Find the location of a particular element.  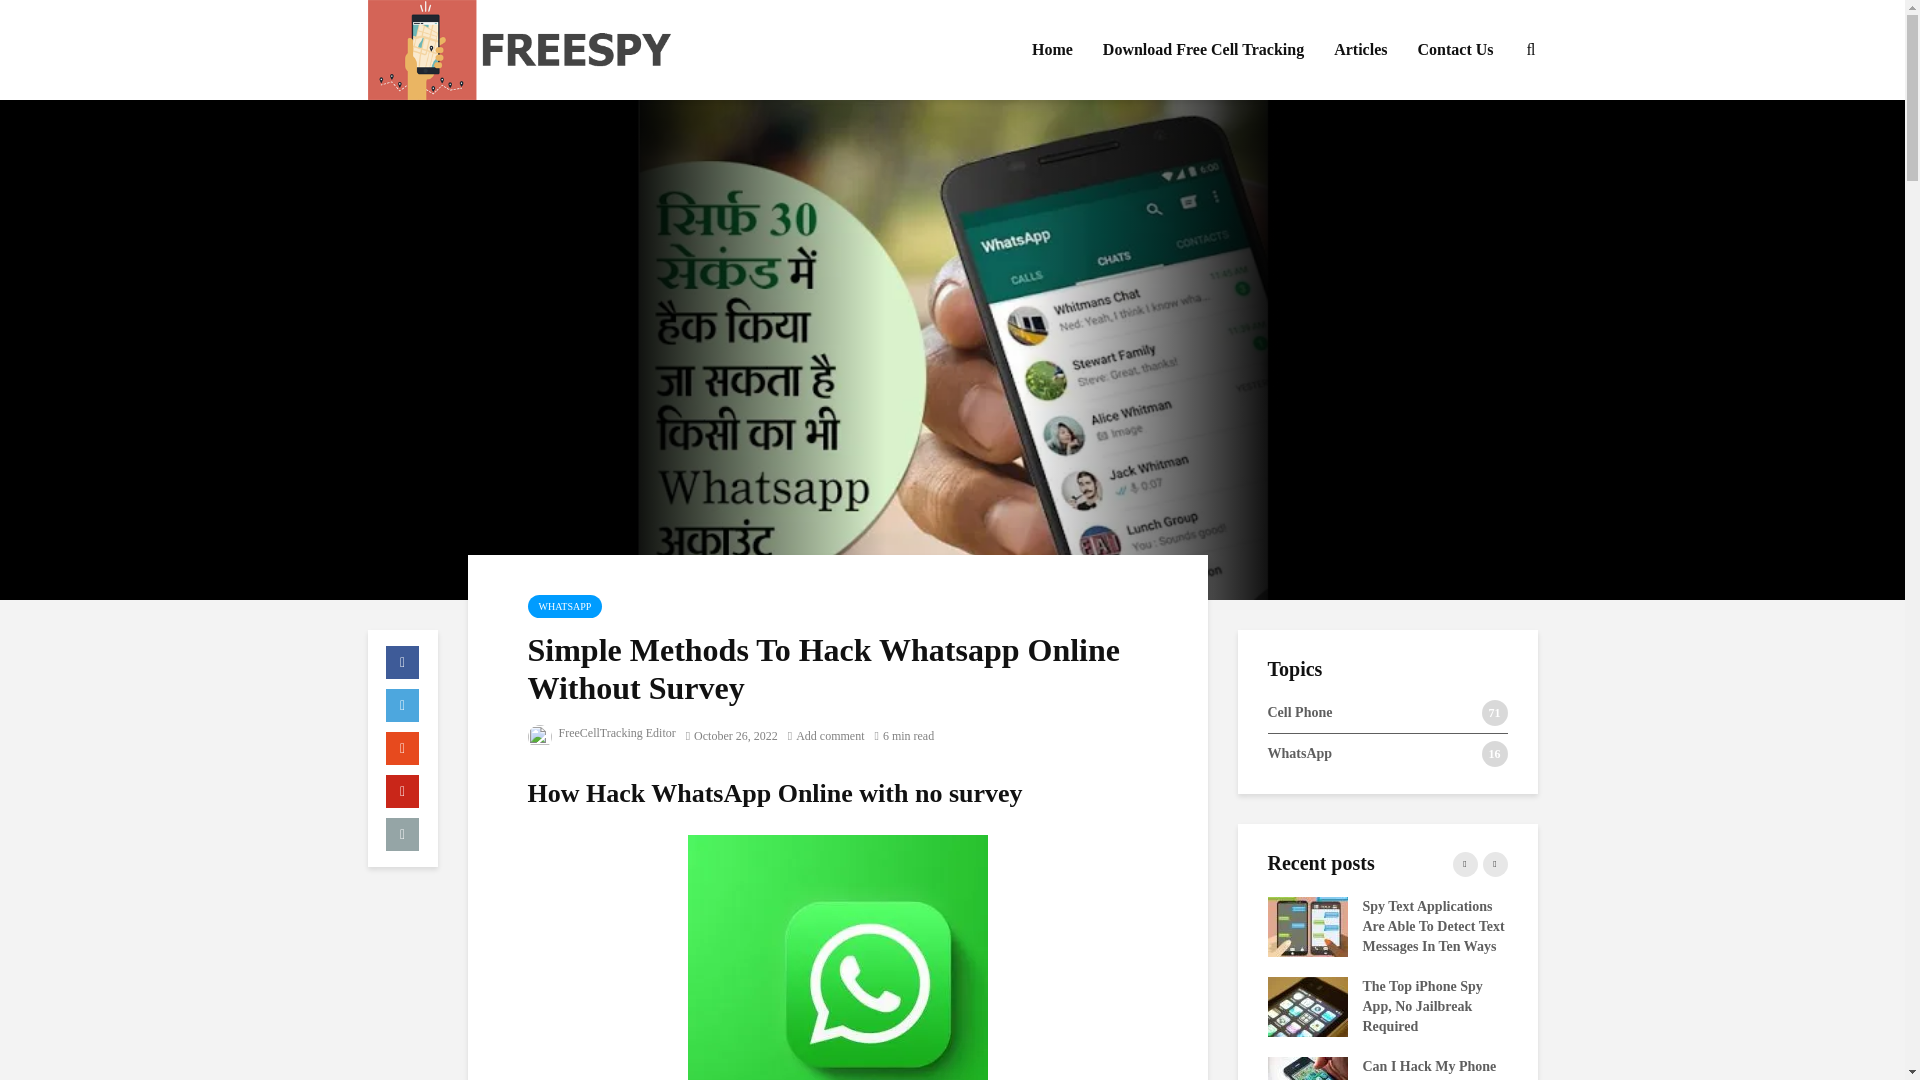

Articles is located at coordinates (1360, 50).